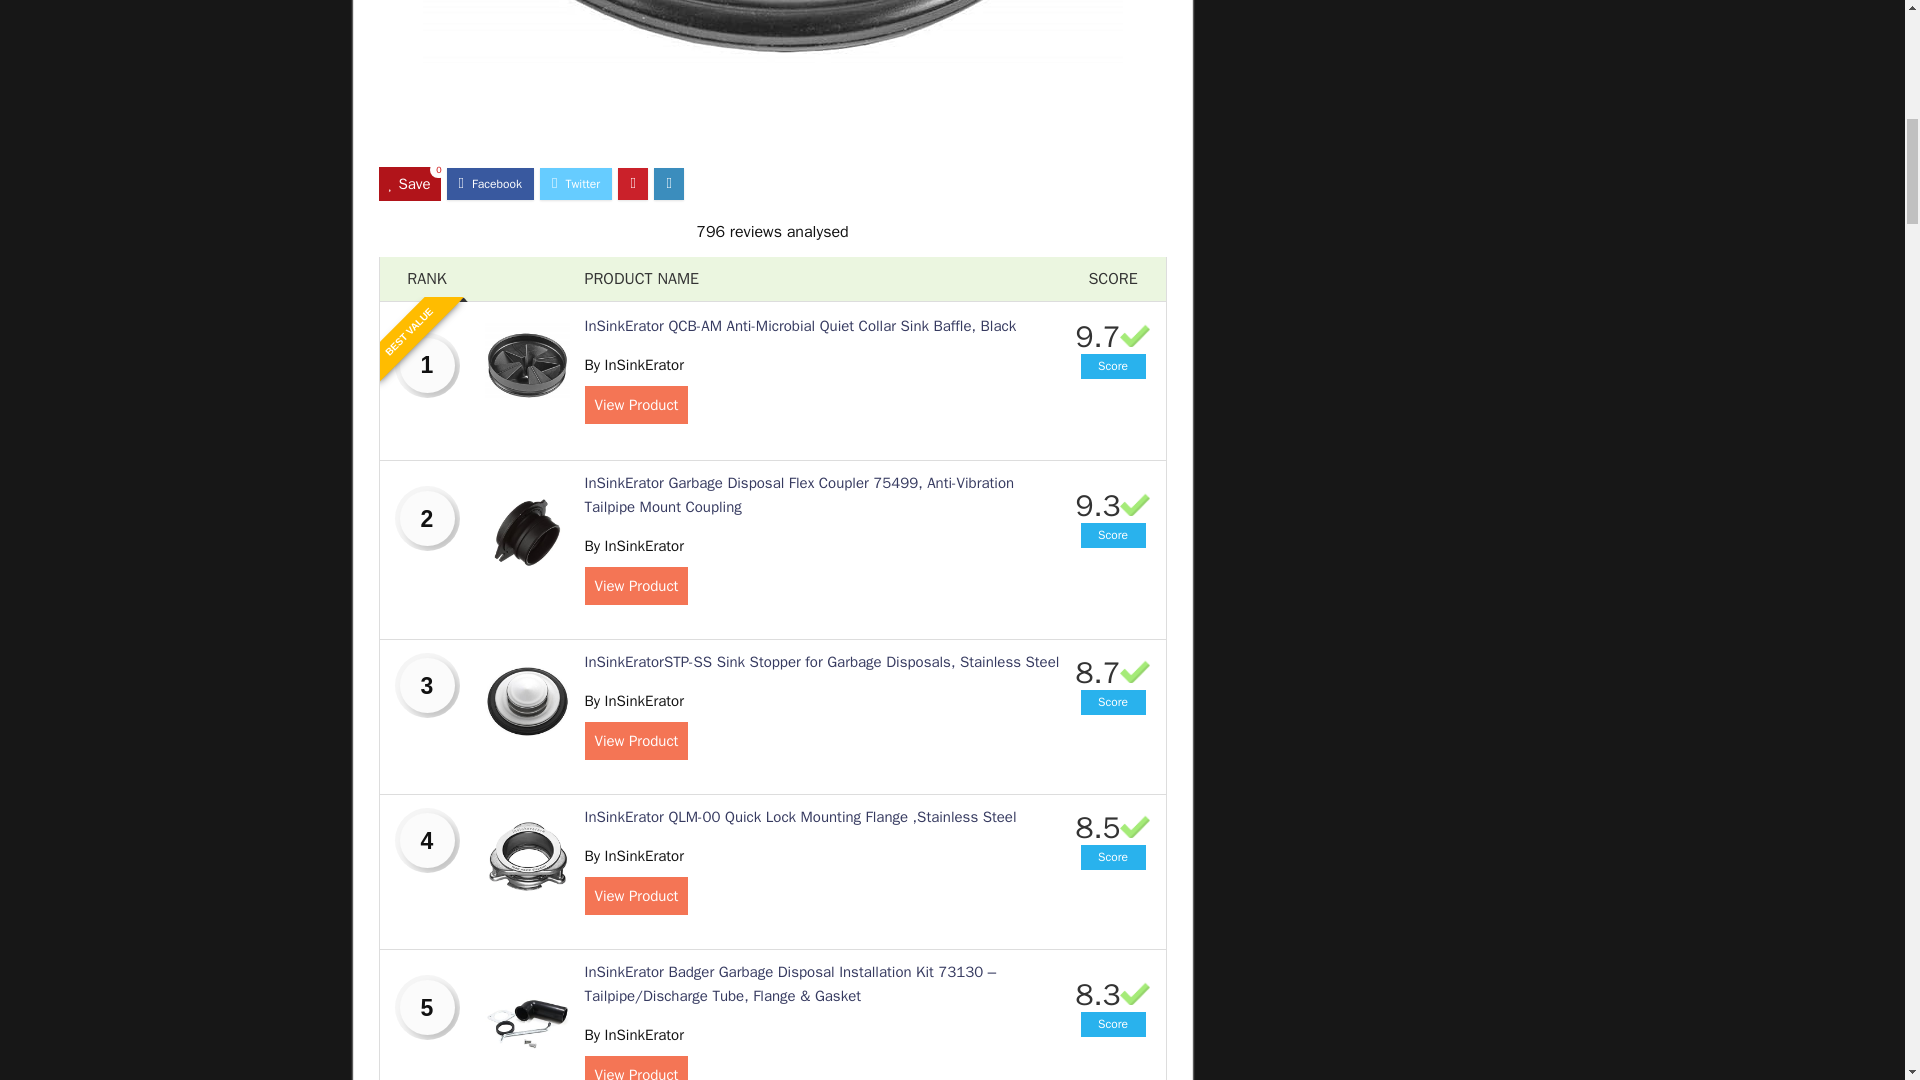 The width and height of the screenshot is (1920, 1080). Describe the element at coordinates (635, 586) in the screenshot. I see `View Product` at that location.